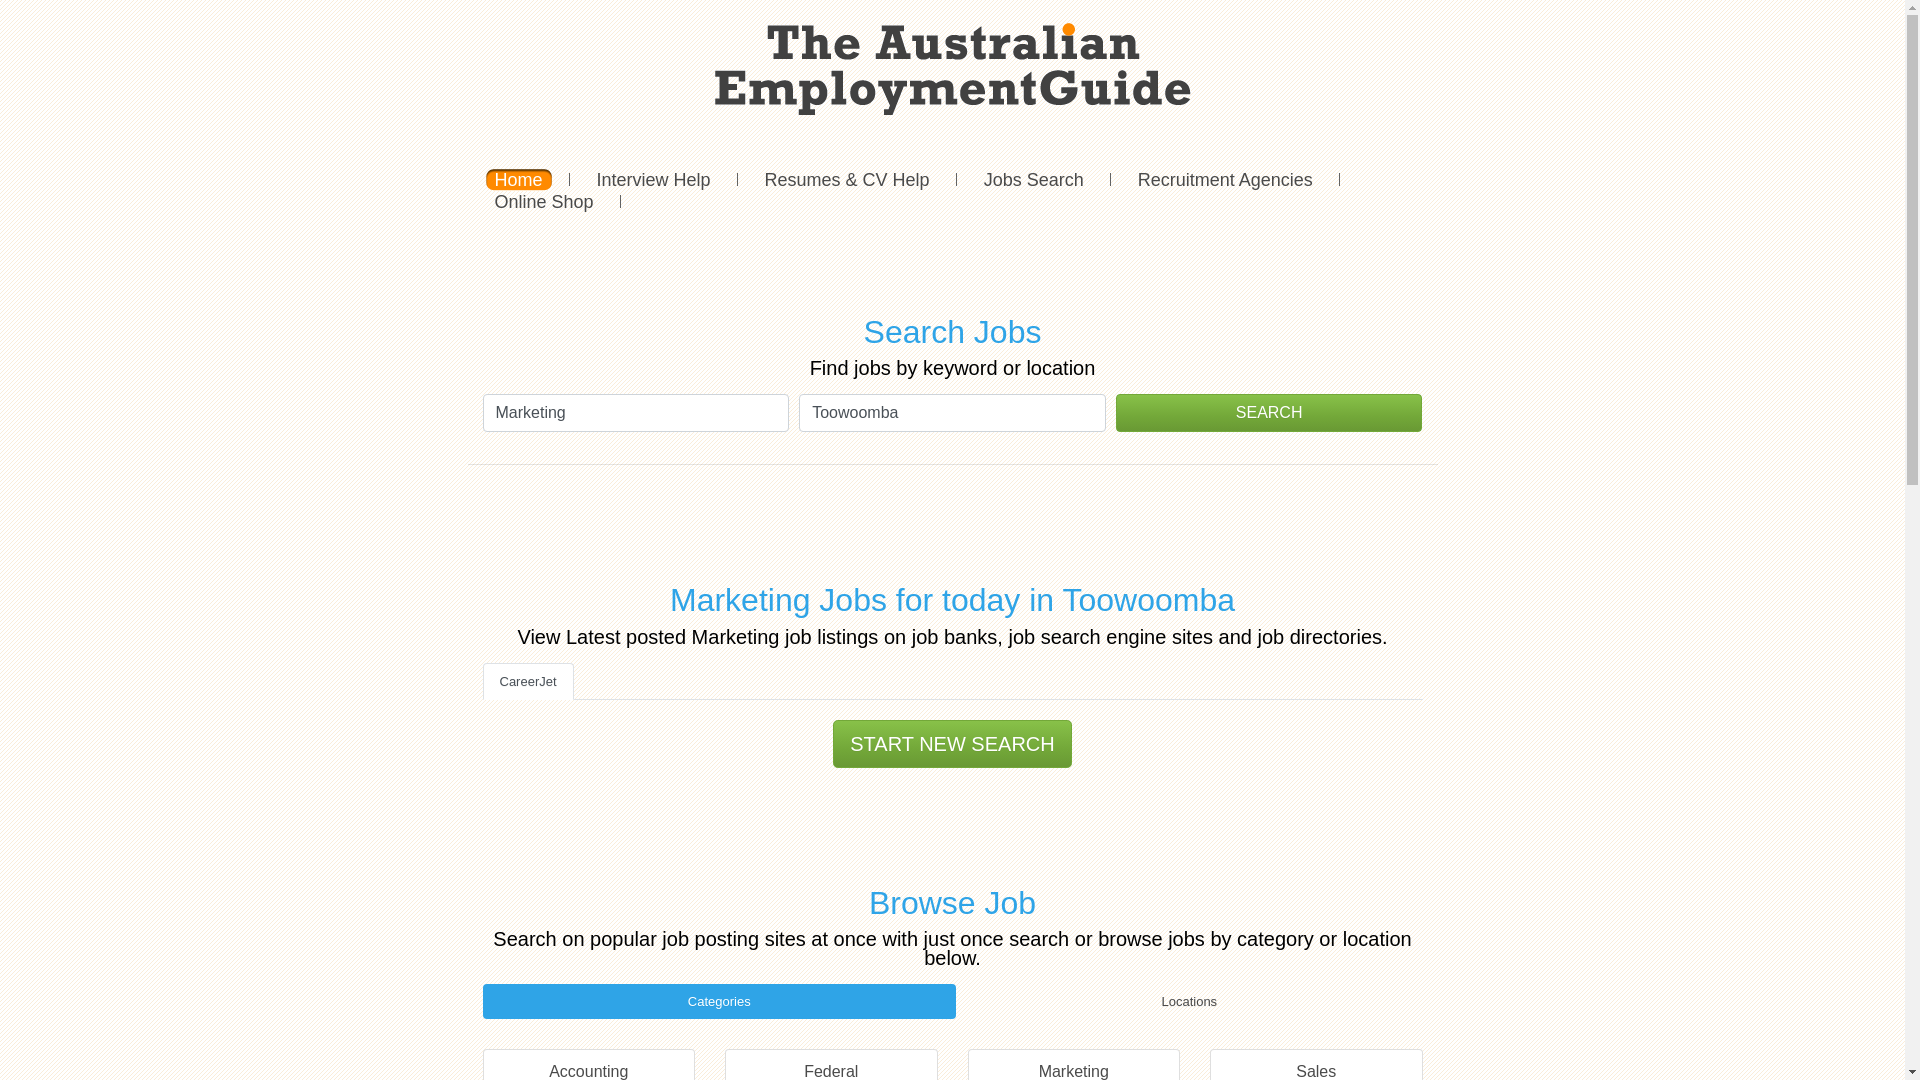  I want to click on Interview Help, so click(654, 180).